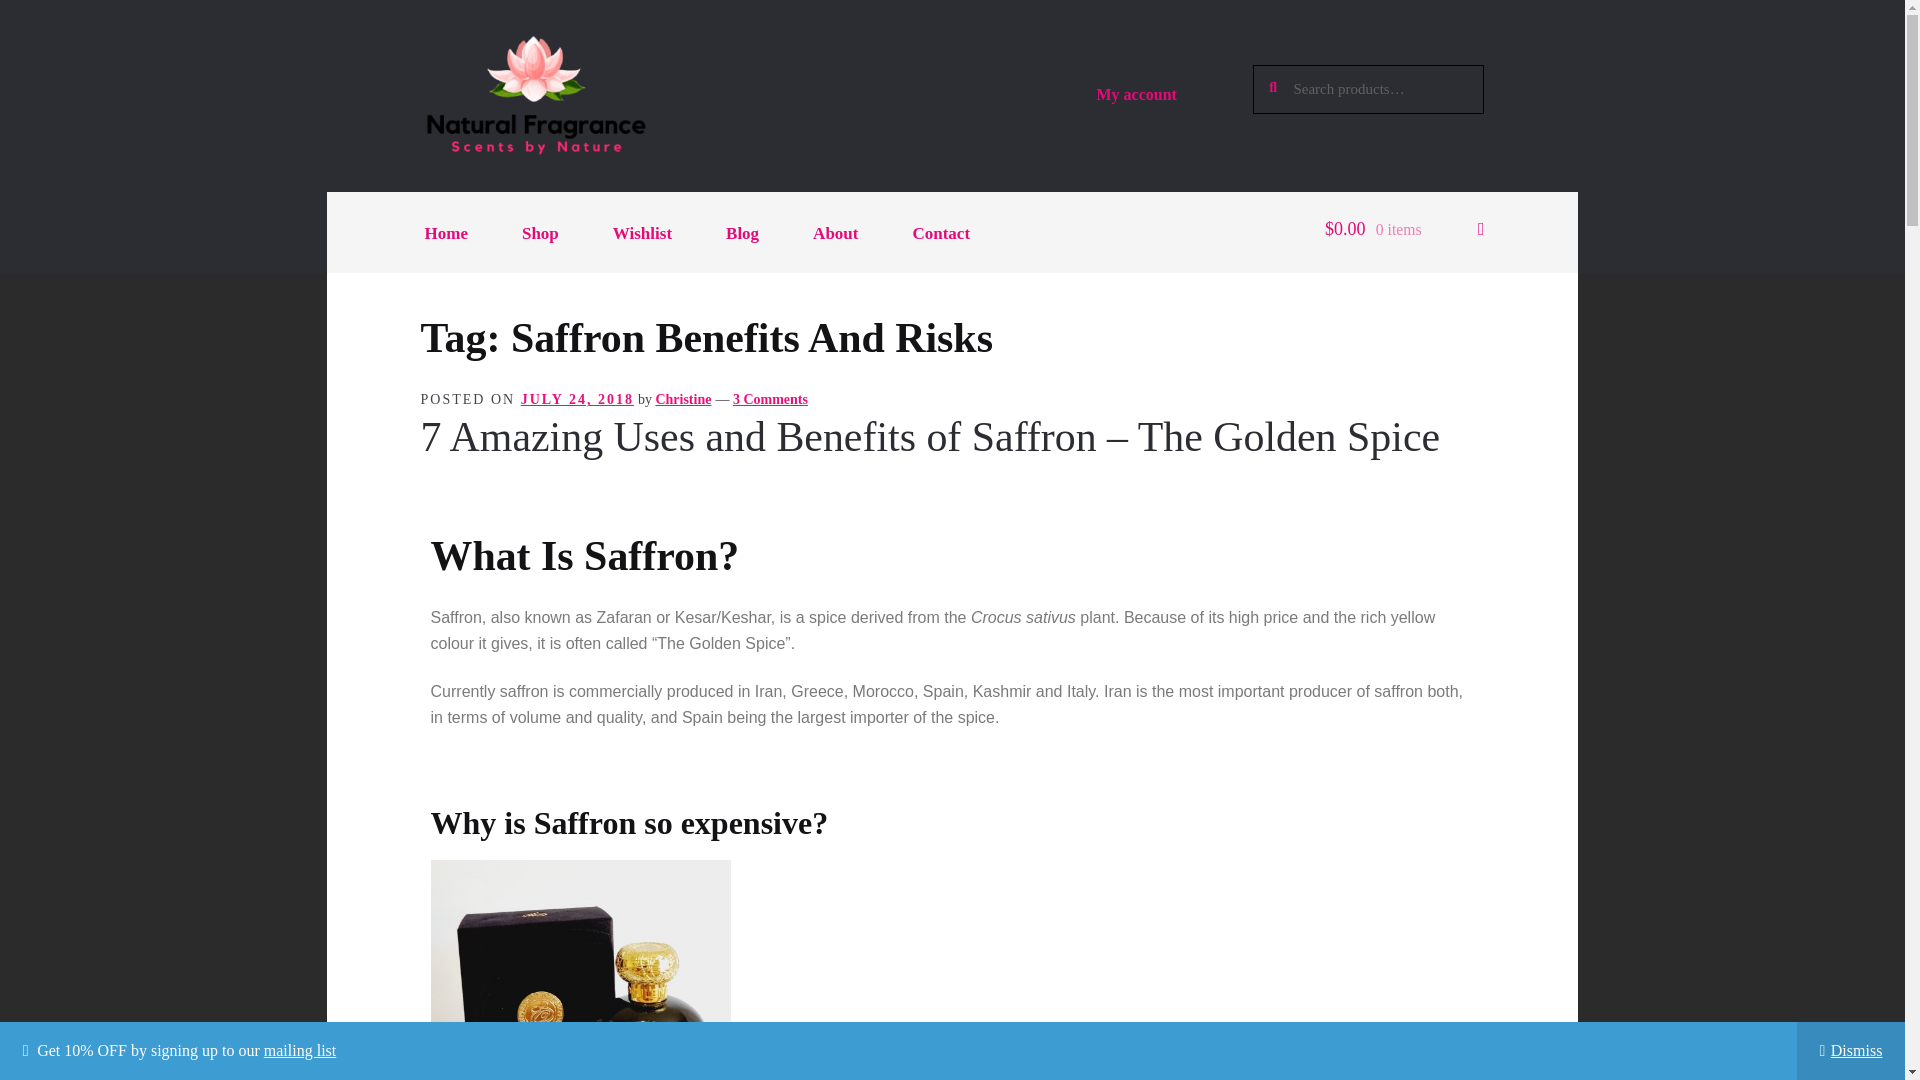  Describe the element at coordinates (770, 400) in the screenshot. I see `3 Comments` at that location.